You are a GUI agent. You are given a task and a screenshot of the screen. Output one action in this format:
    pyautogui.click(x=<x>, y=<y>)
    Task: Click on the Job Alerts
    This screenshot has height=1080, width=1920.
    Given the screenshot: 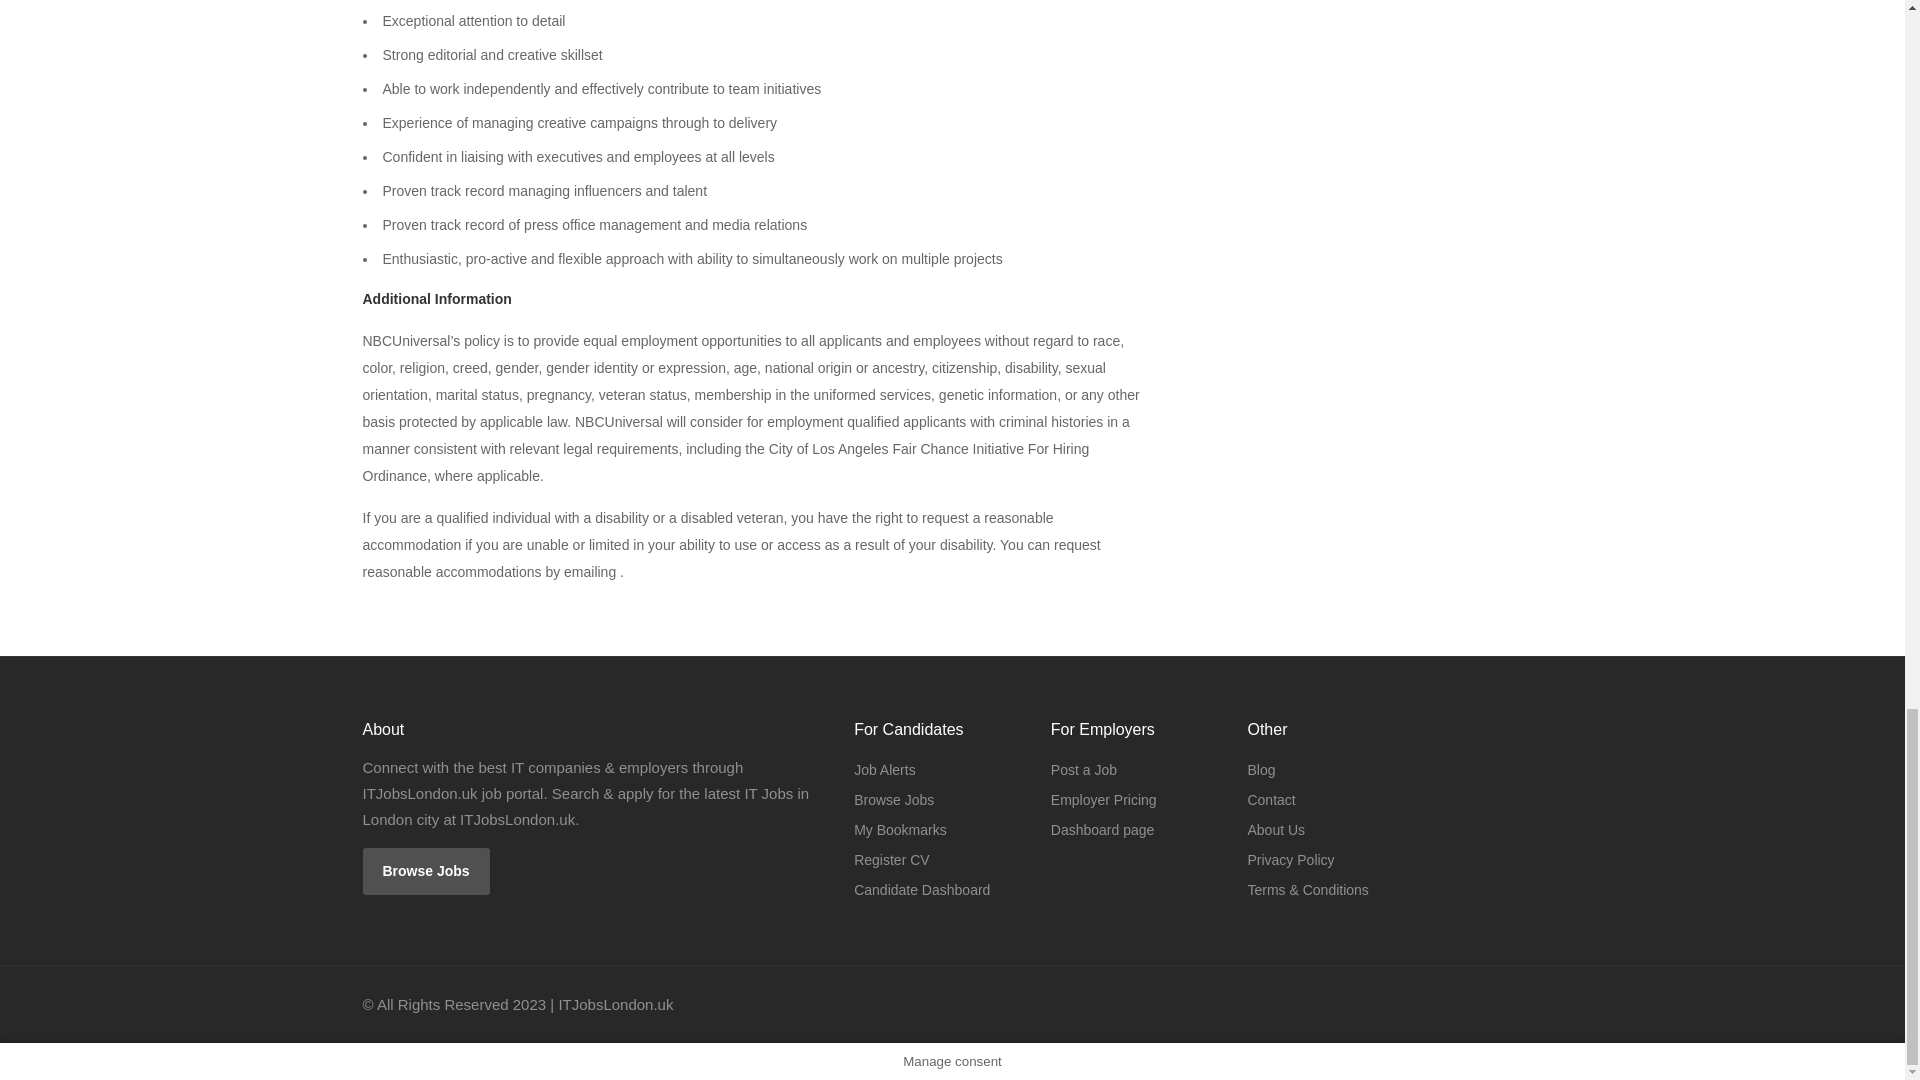 What is the action you would take?
    pyautogui.click(x=884, y=770)
    